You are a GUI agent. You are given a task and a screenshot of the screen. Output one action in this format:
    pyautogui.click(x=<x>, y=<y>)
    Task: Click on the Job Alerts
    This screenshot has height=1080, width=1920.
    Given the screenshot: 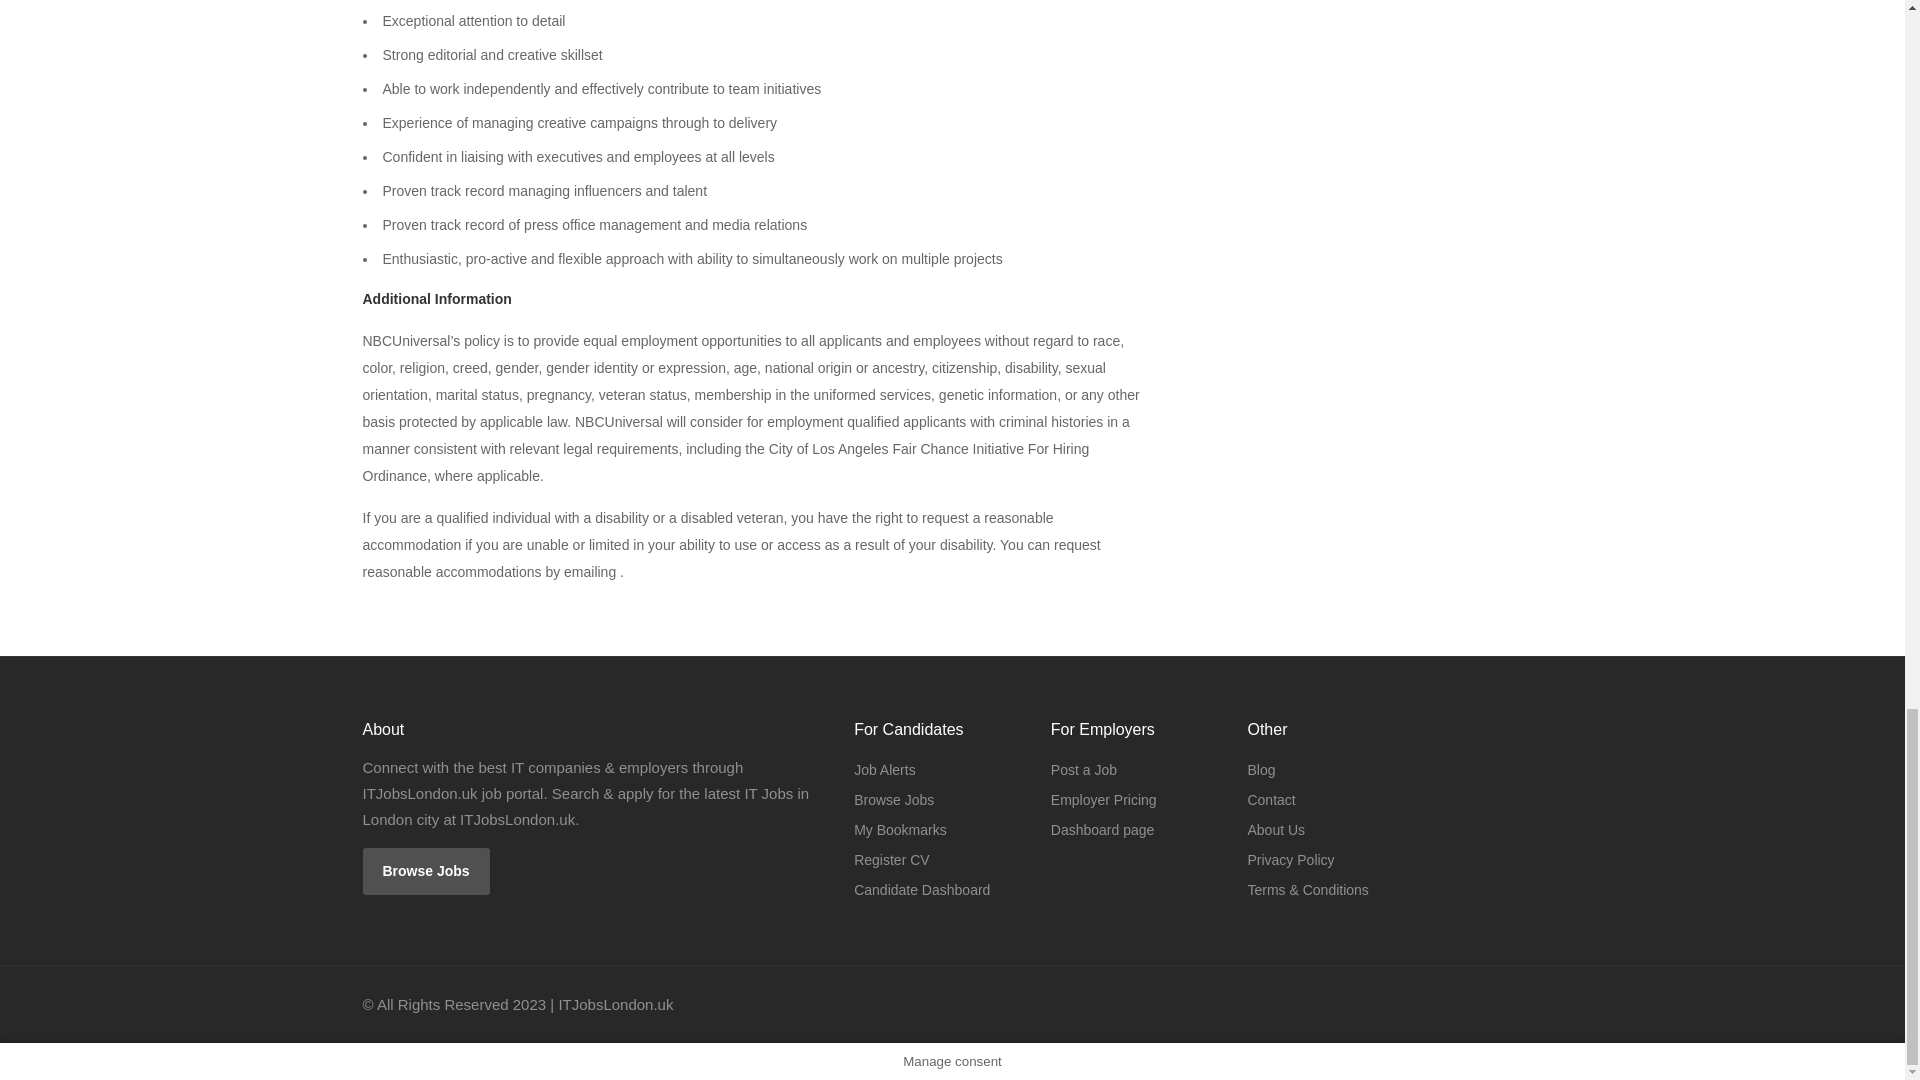 What is the action you would take?
    pyautogui.click(x=884, y=770)
    